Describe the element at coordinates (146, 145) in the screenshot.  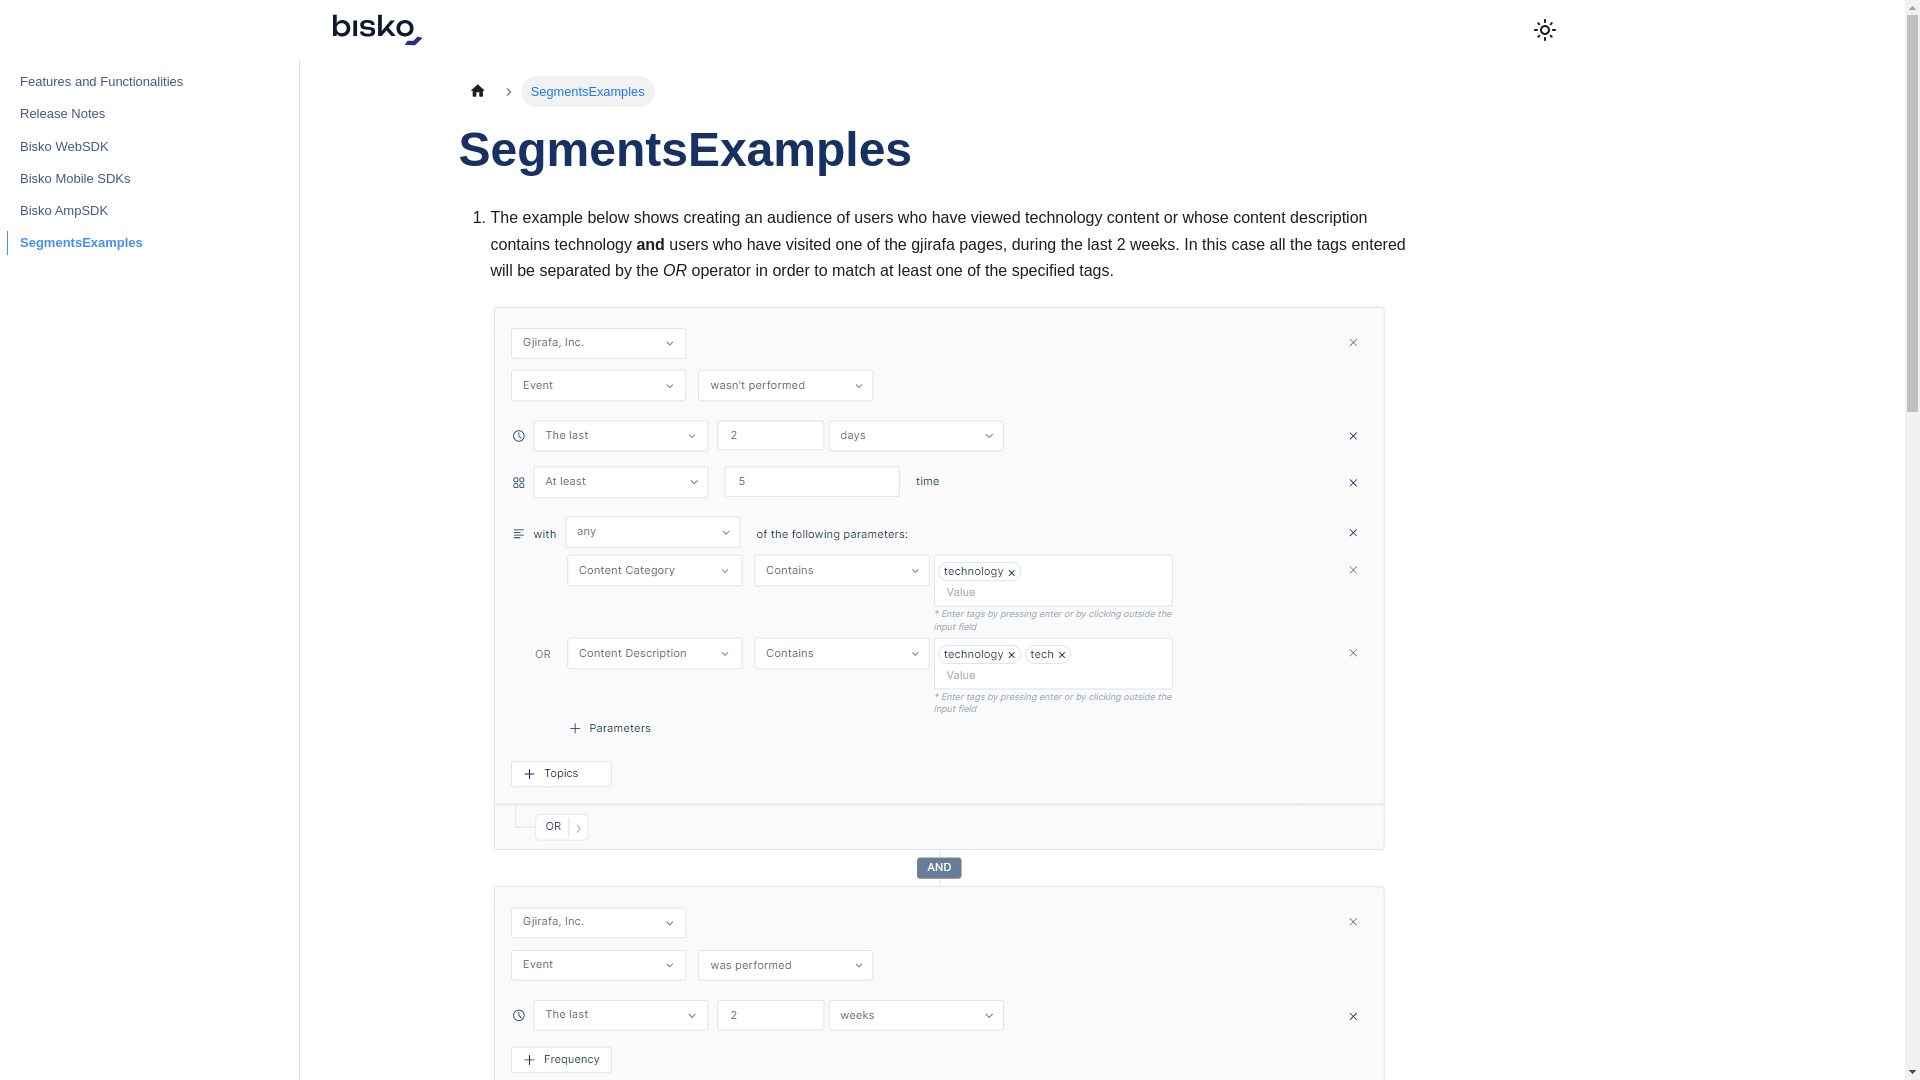
I see `Bisko WebSDK` at that location.